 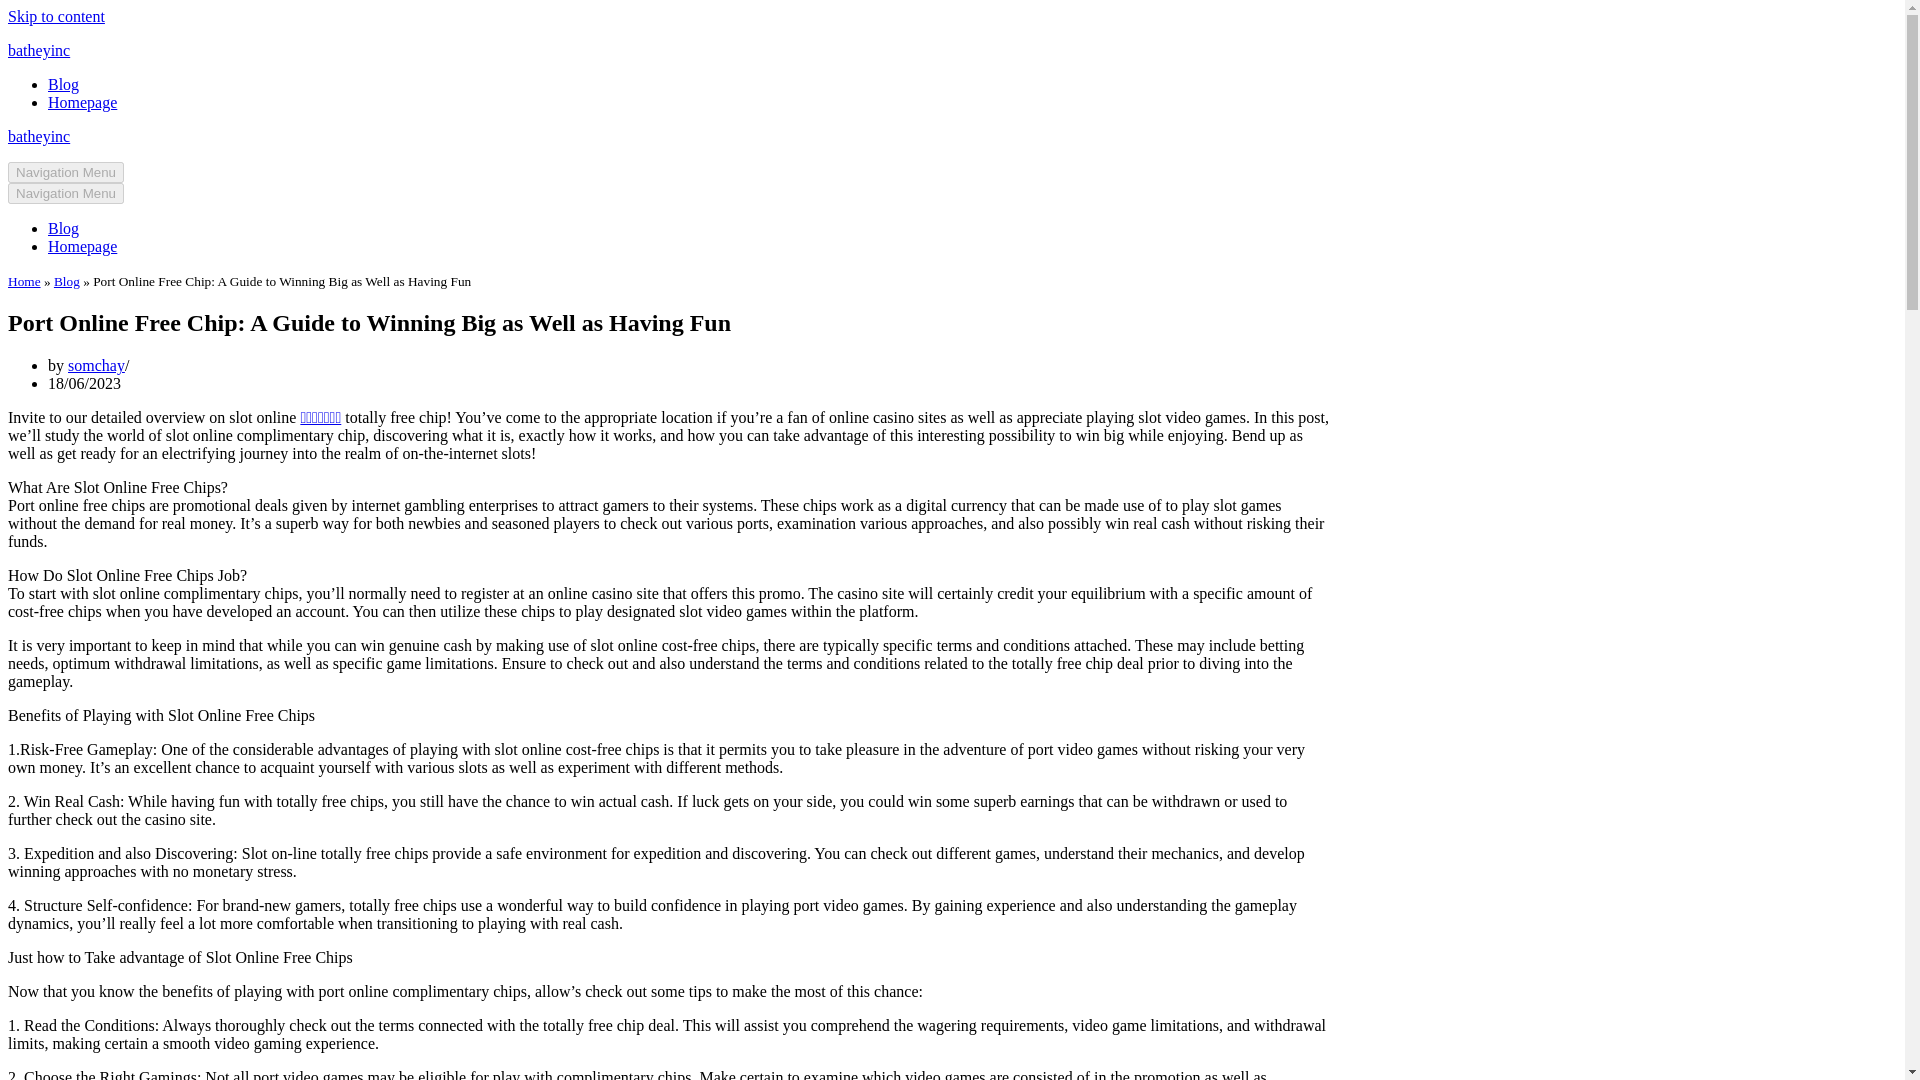 I want to click on Posts by somchay, so click(x=96, y=365).